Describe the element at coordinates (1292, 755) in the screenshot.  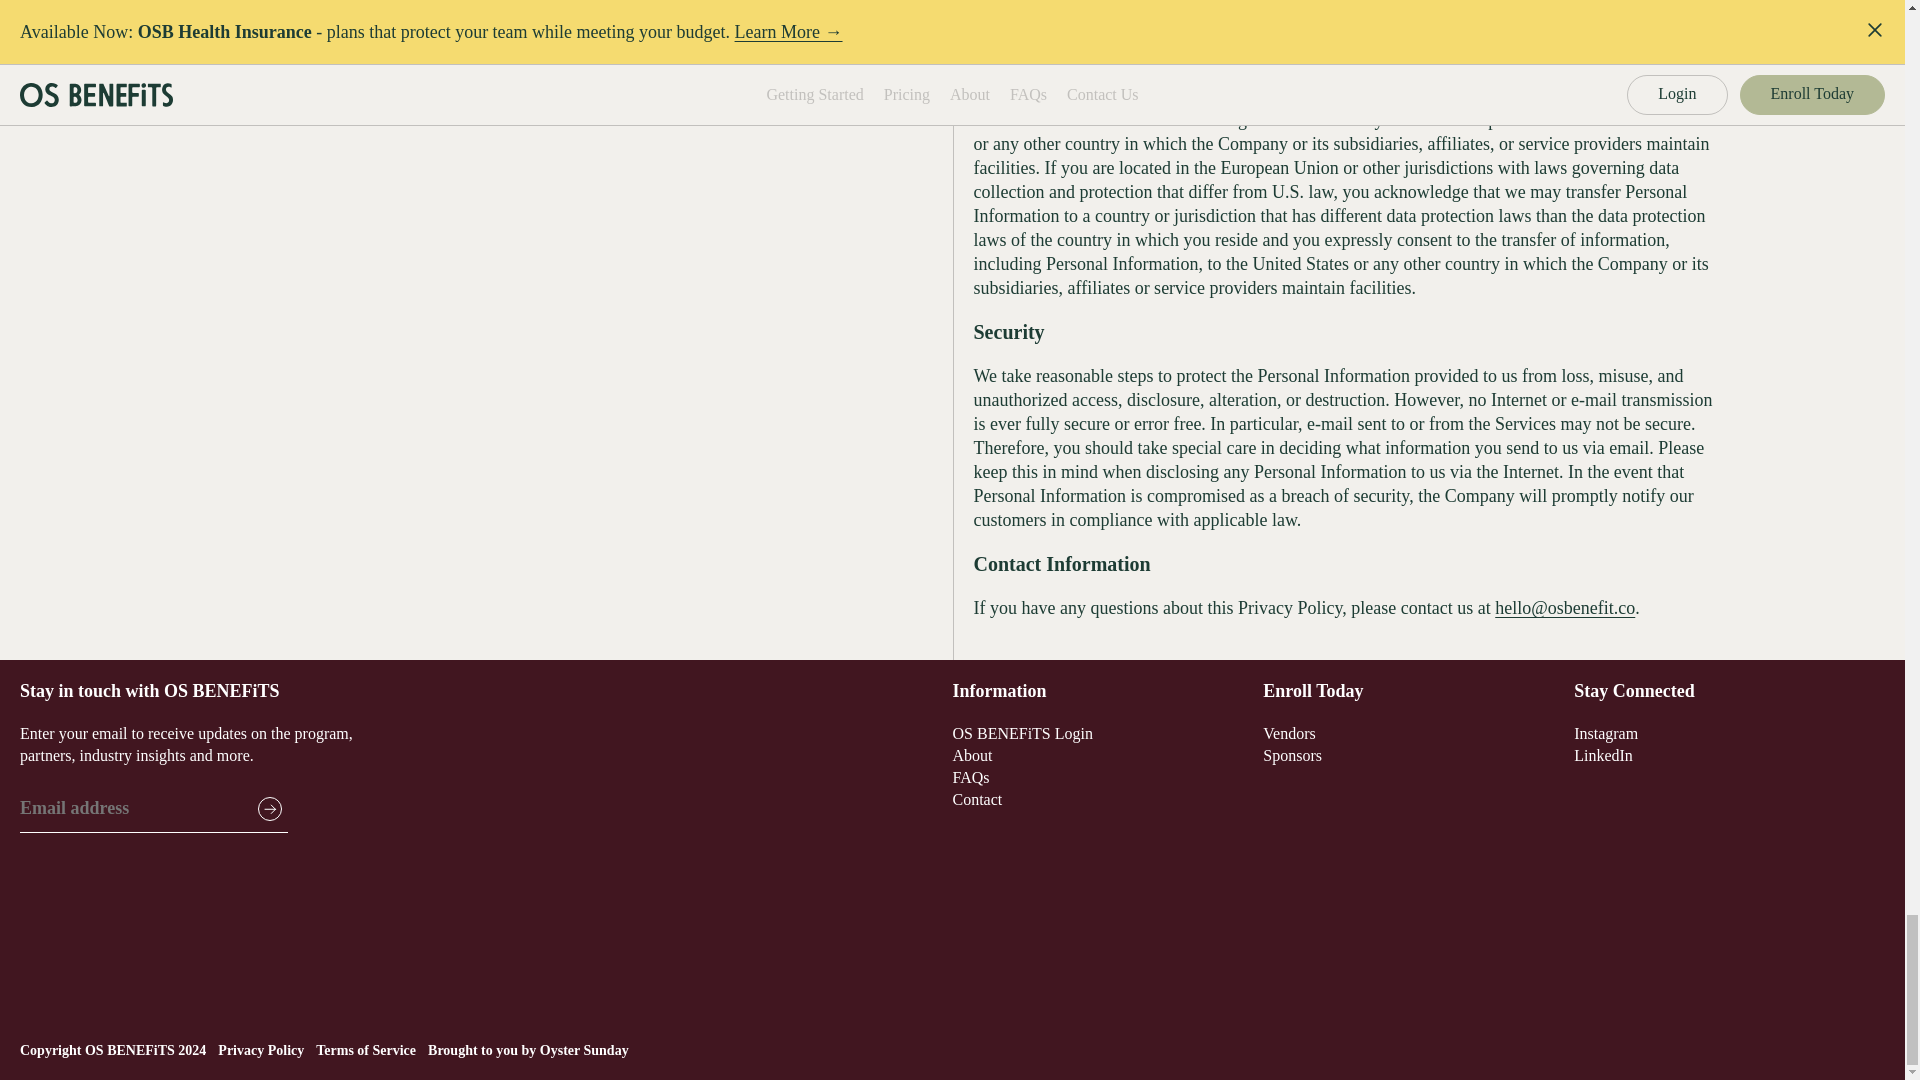
I see `Sponsors` at that location.